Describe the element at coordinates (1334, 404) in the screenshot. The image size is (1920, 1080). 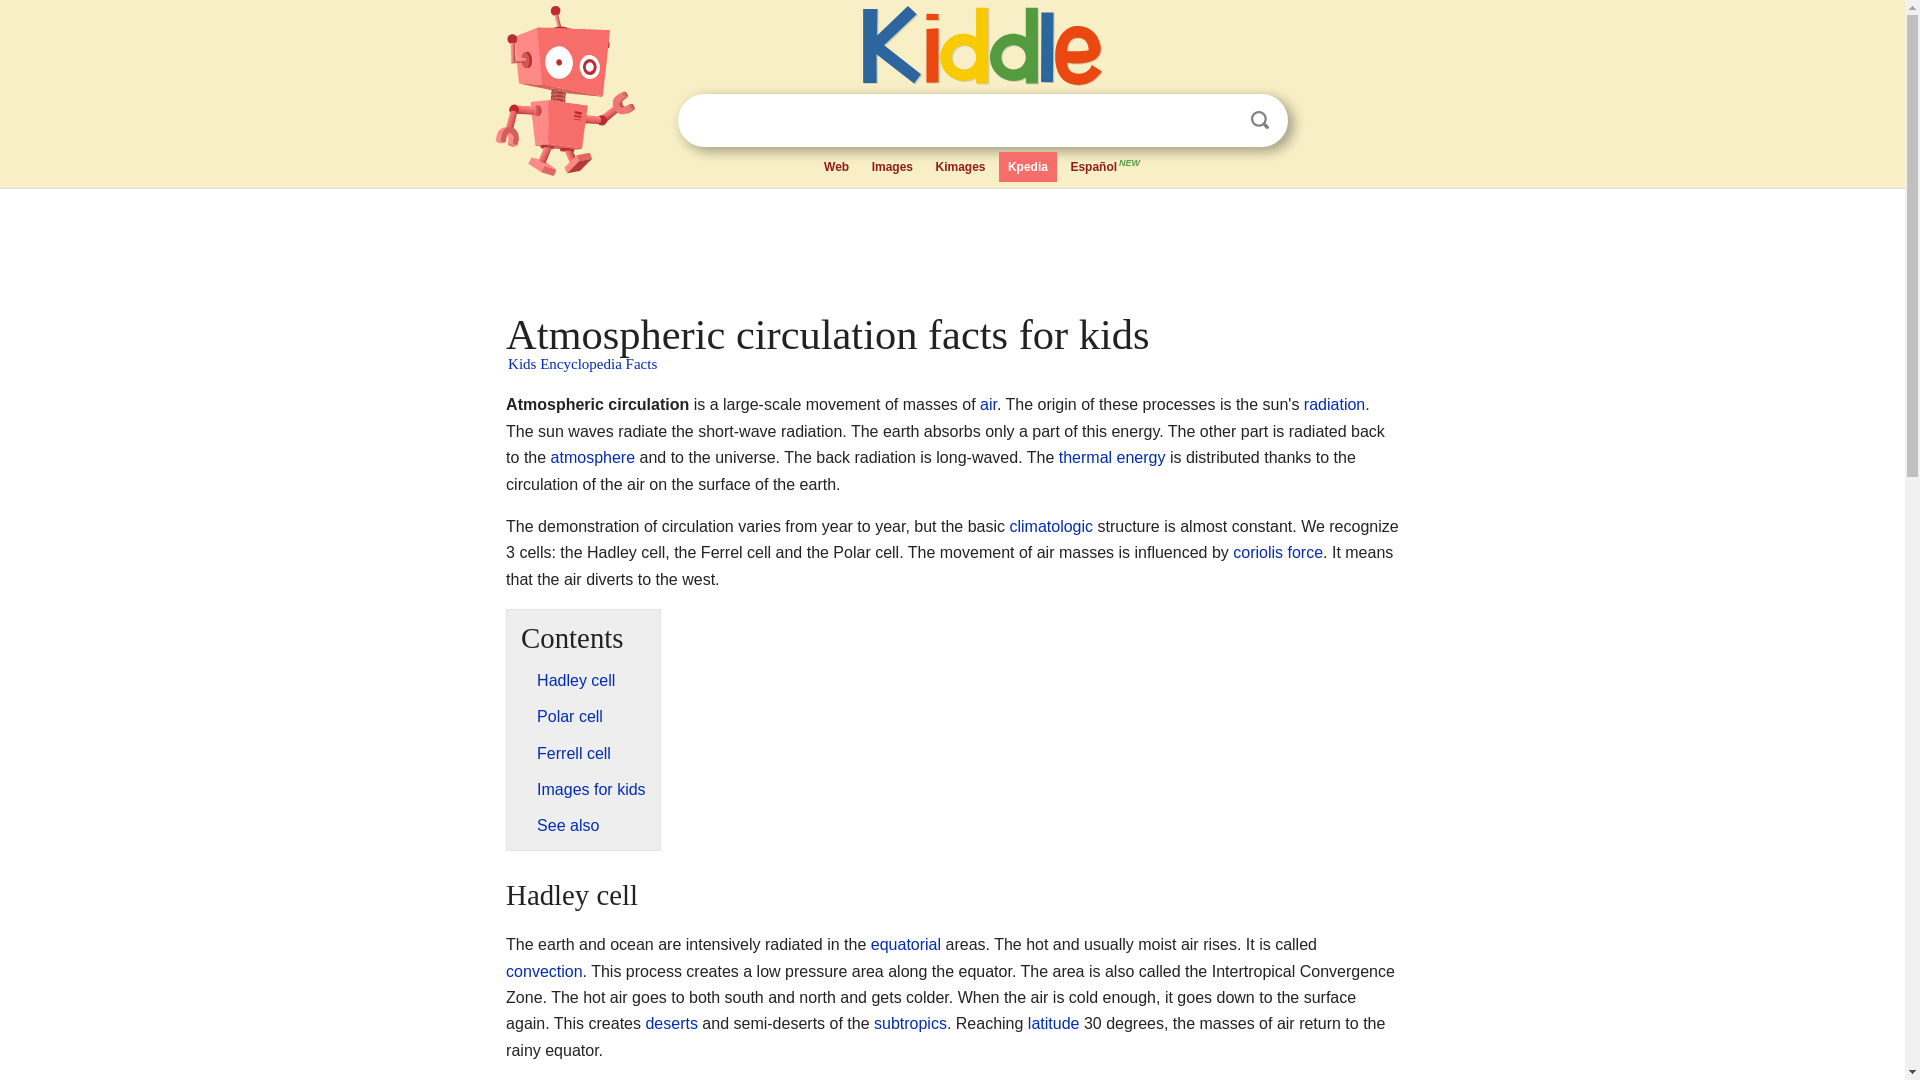
I see `Radiation` at that location.